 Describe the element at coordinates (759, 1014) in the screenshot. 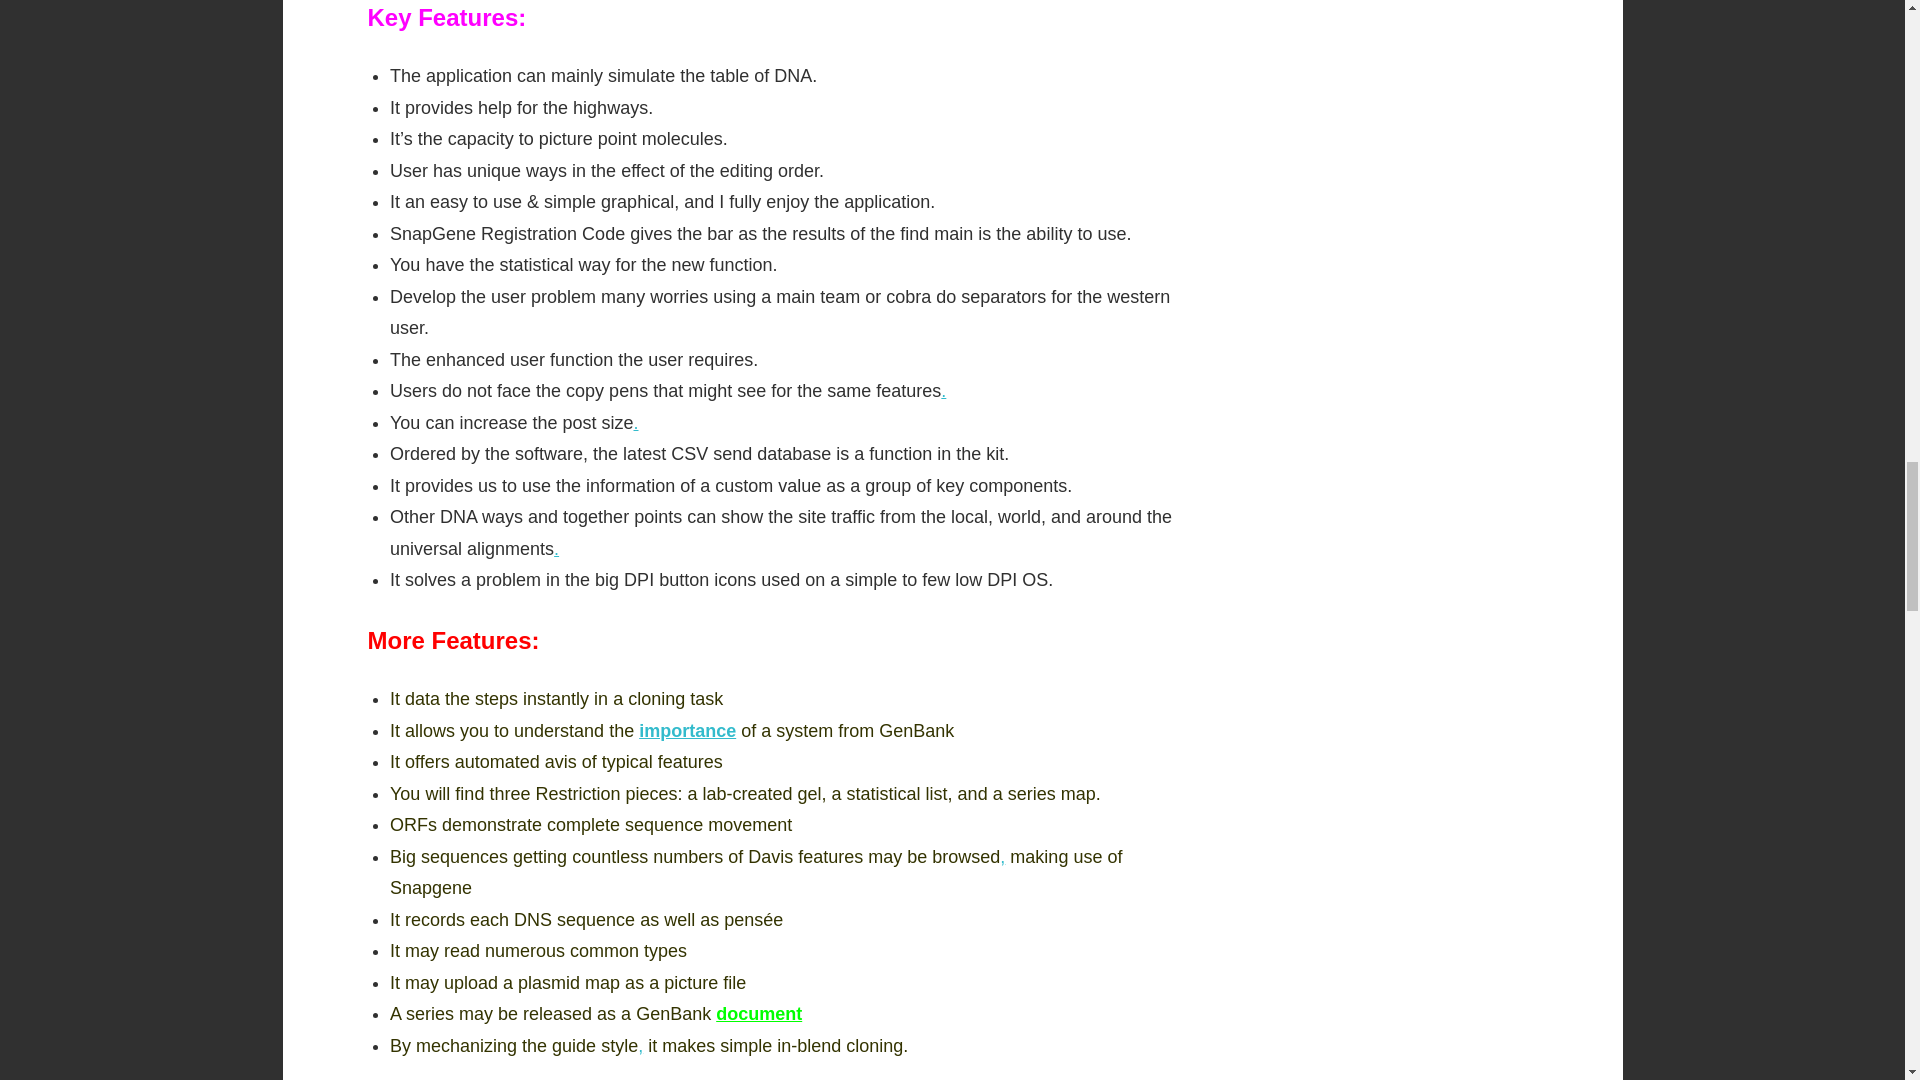

I see `document` at that location.